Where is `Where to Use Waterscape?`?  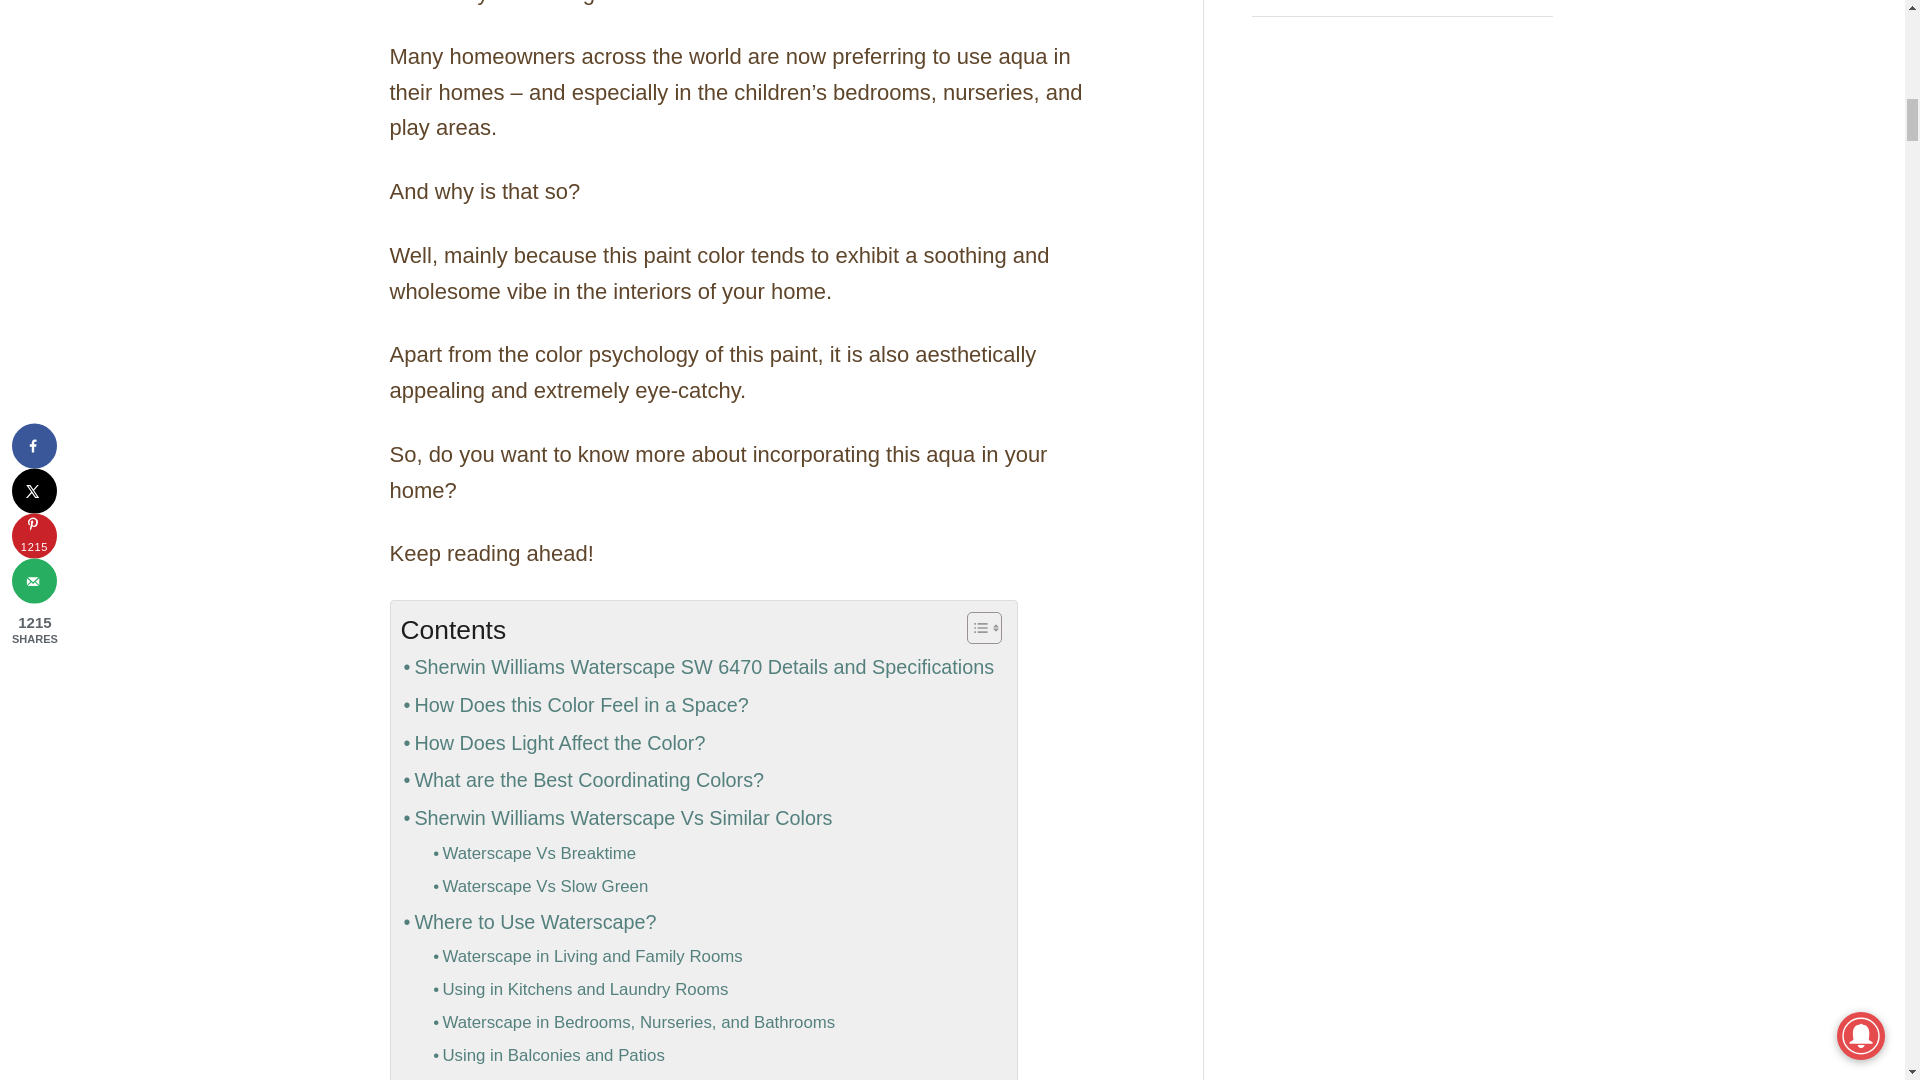
Where to Use Waterscape? is located at coordinates (528, 922).